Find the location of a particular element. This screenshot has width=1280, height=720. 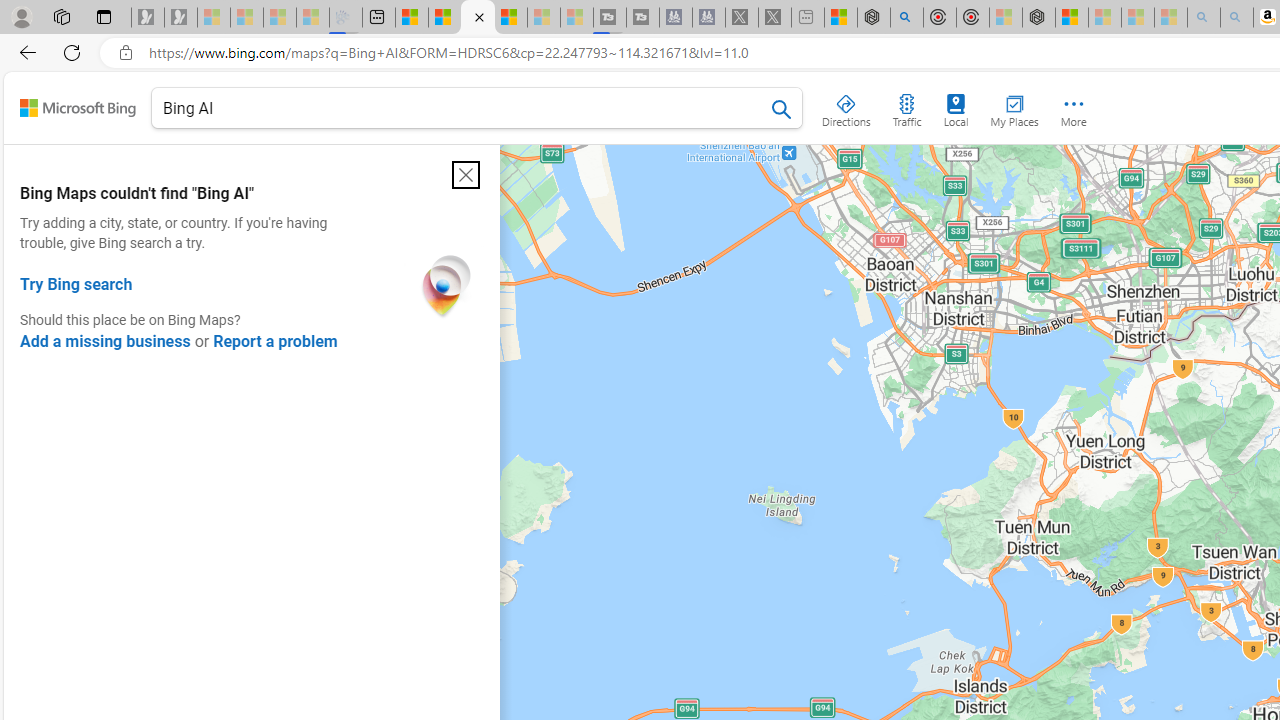

Local is located at coordinates (956, 106).